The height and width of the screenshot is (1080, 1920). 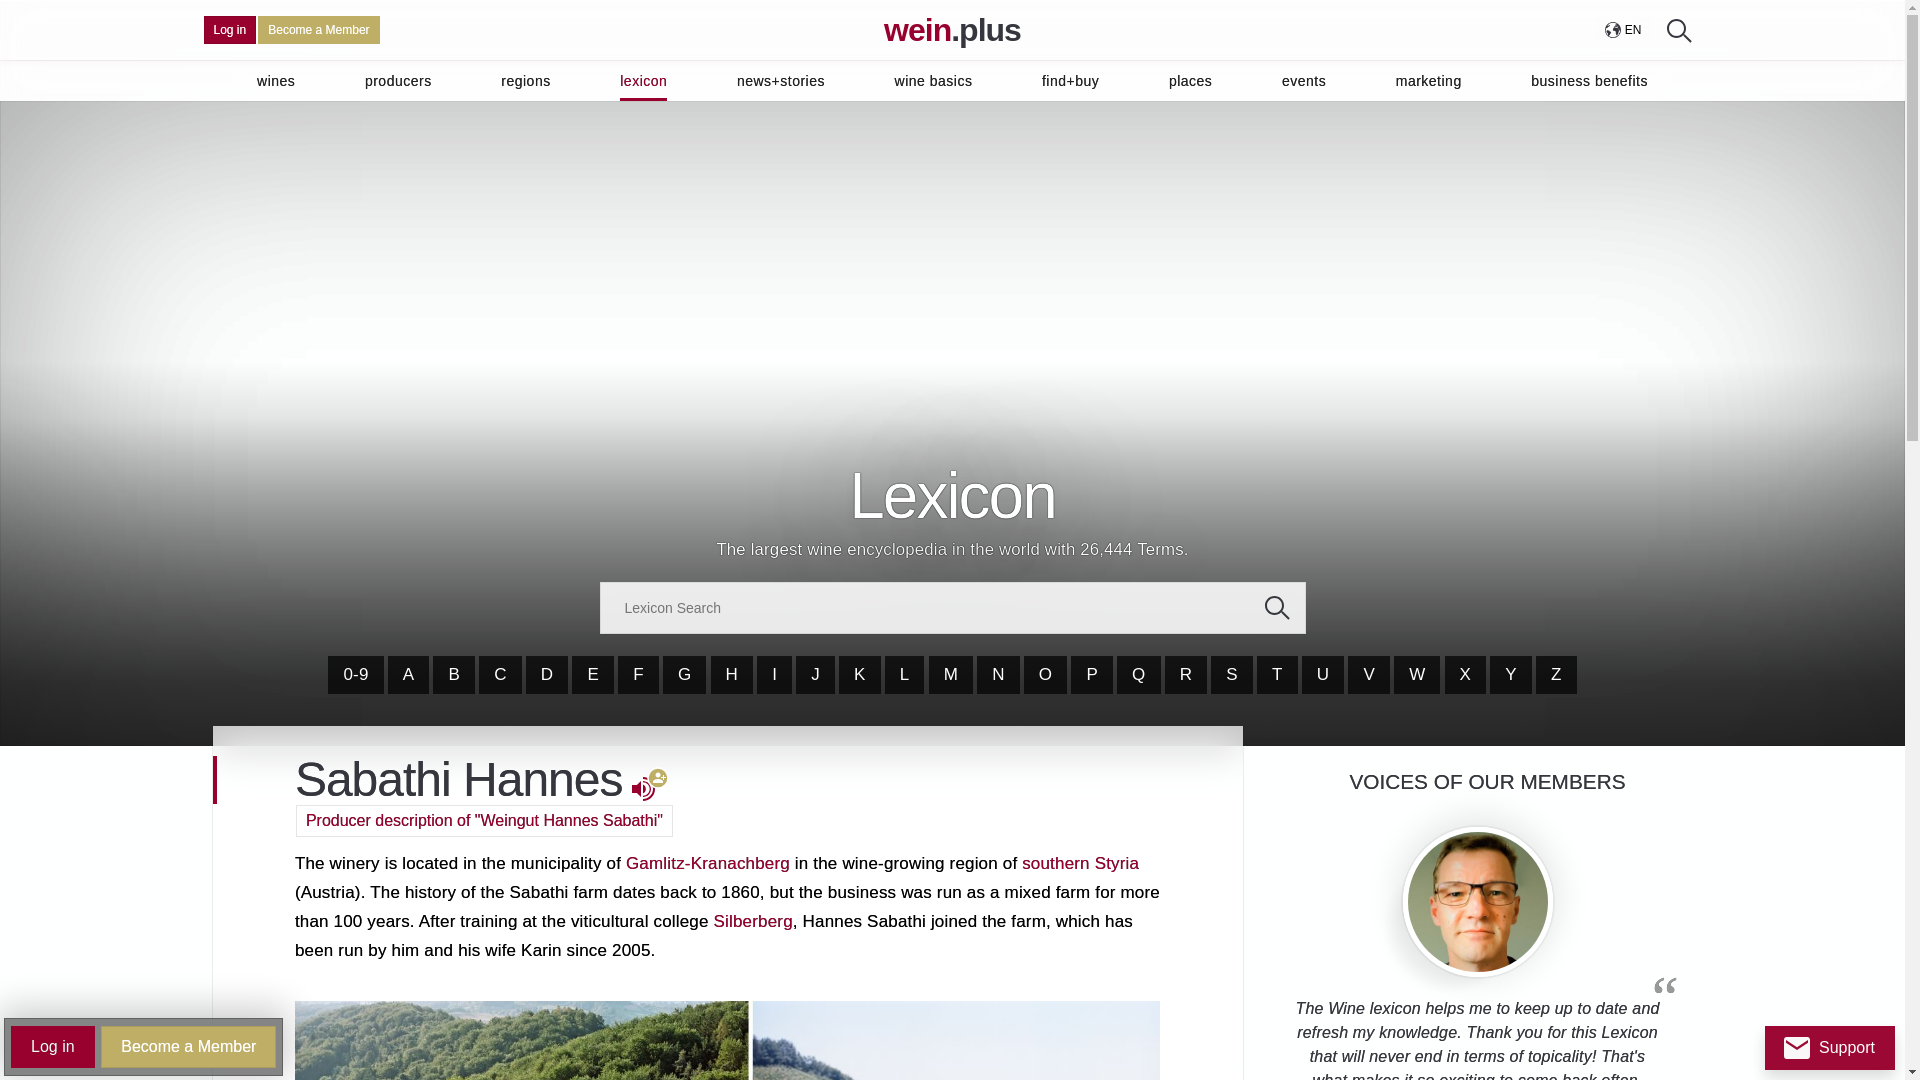 I want to click on Log in, so click(x=230, y=30).